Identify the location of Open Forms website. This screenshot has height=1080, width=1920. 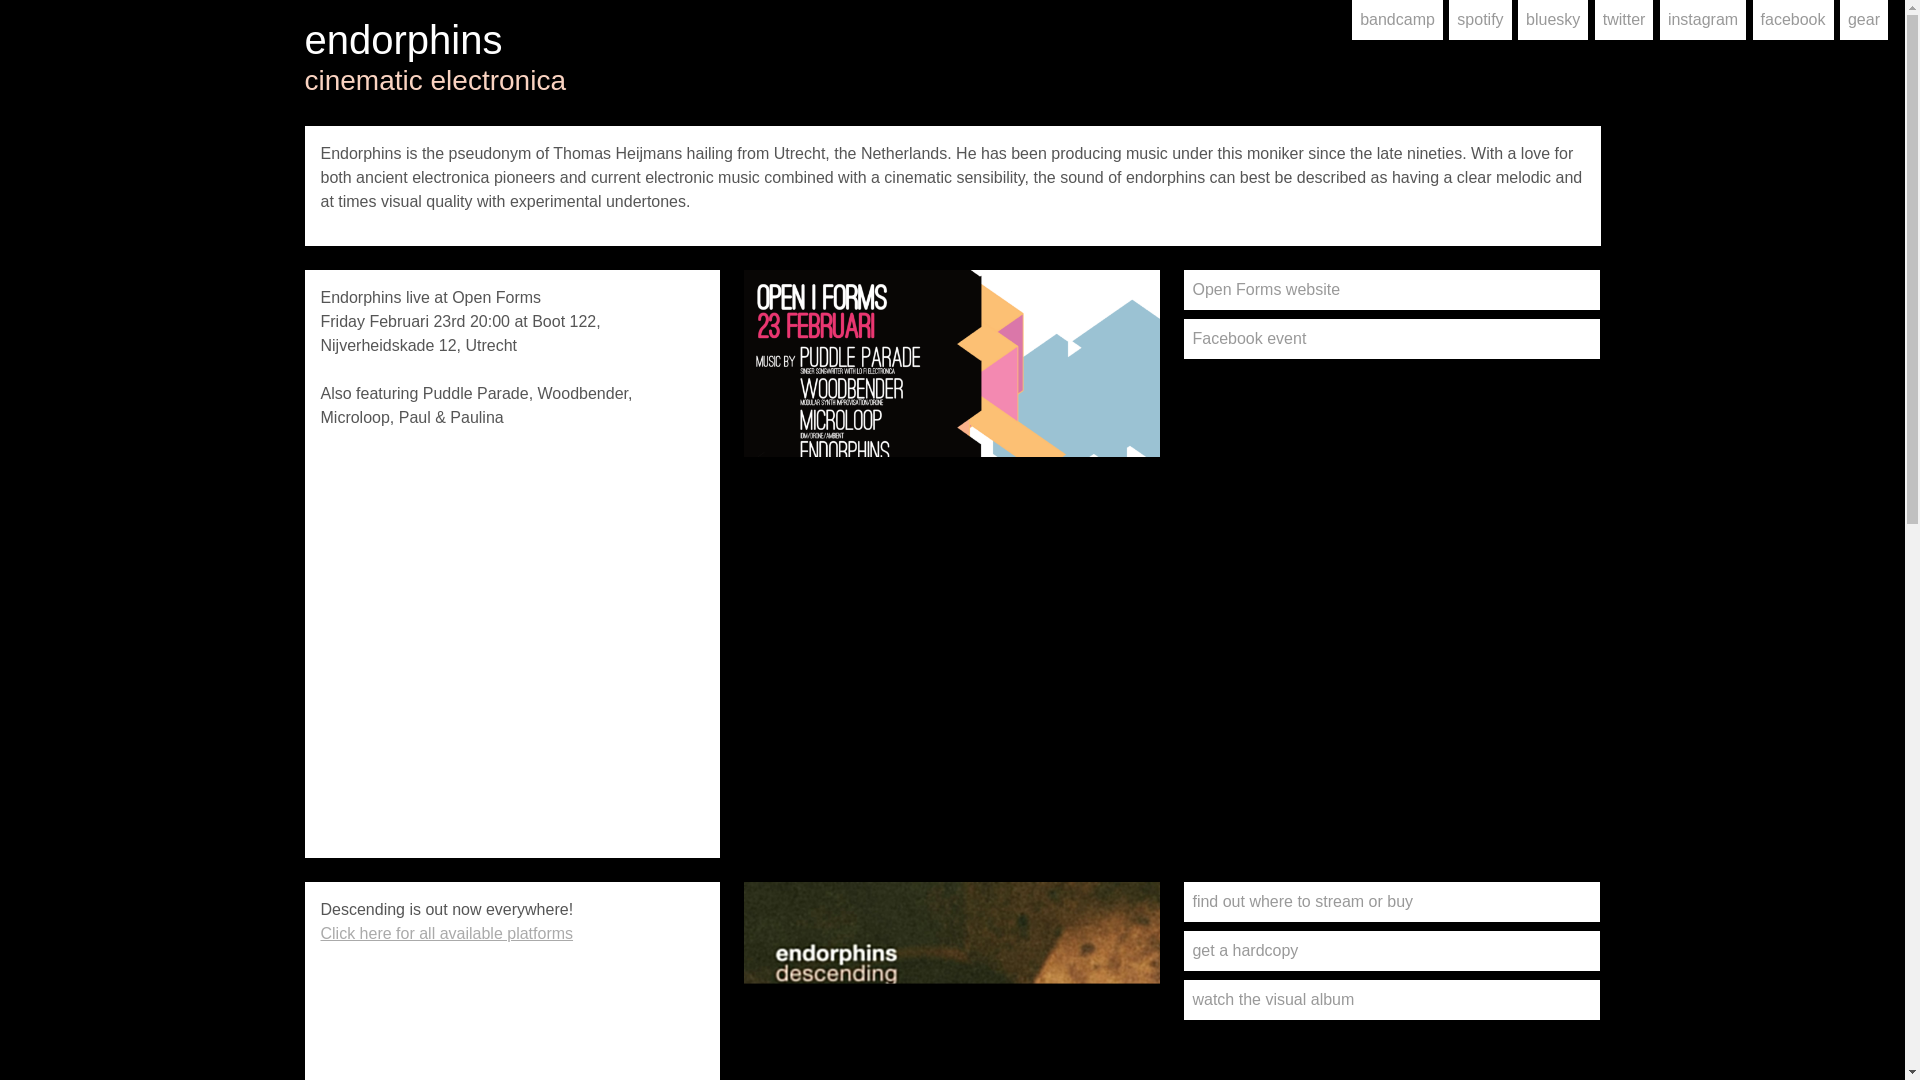
(1392, 290).